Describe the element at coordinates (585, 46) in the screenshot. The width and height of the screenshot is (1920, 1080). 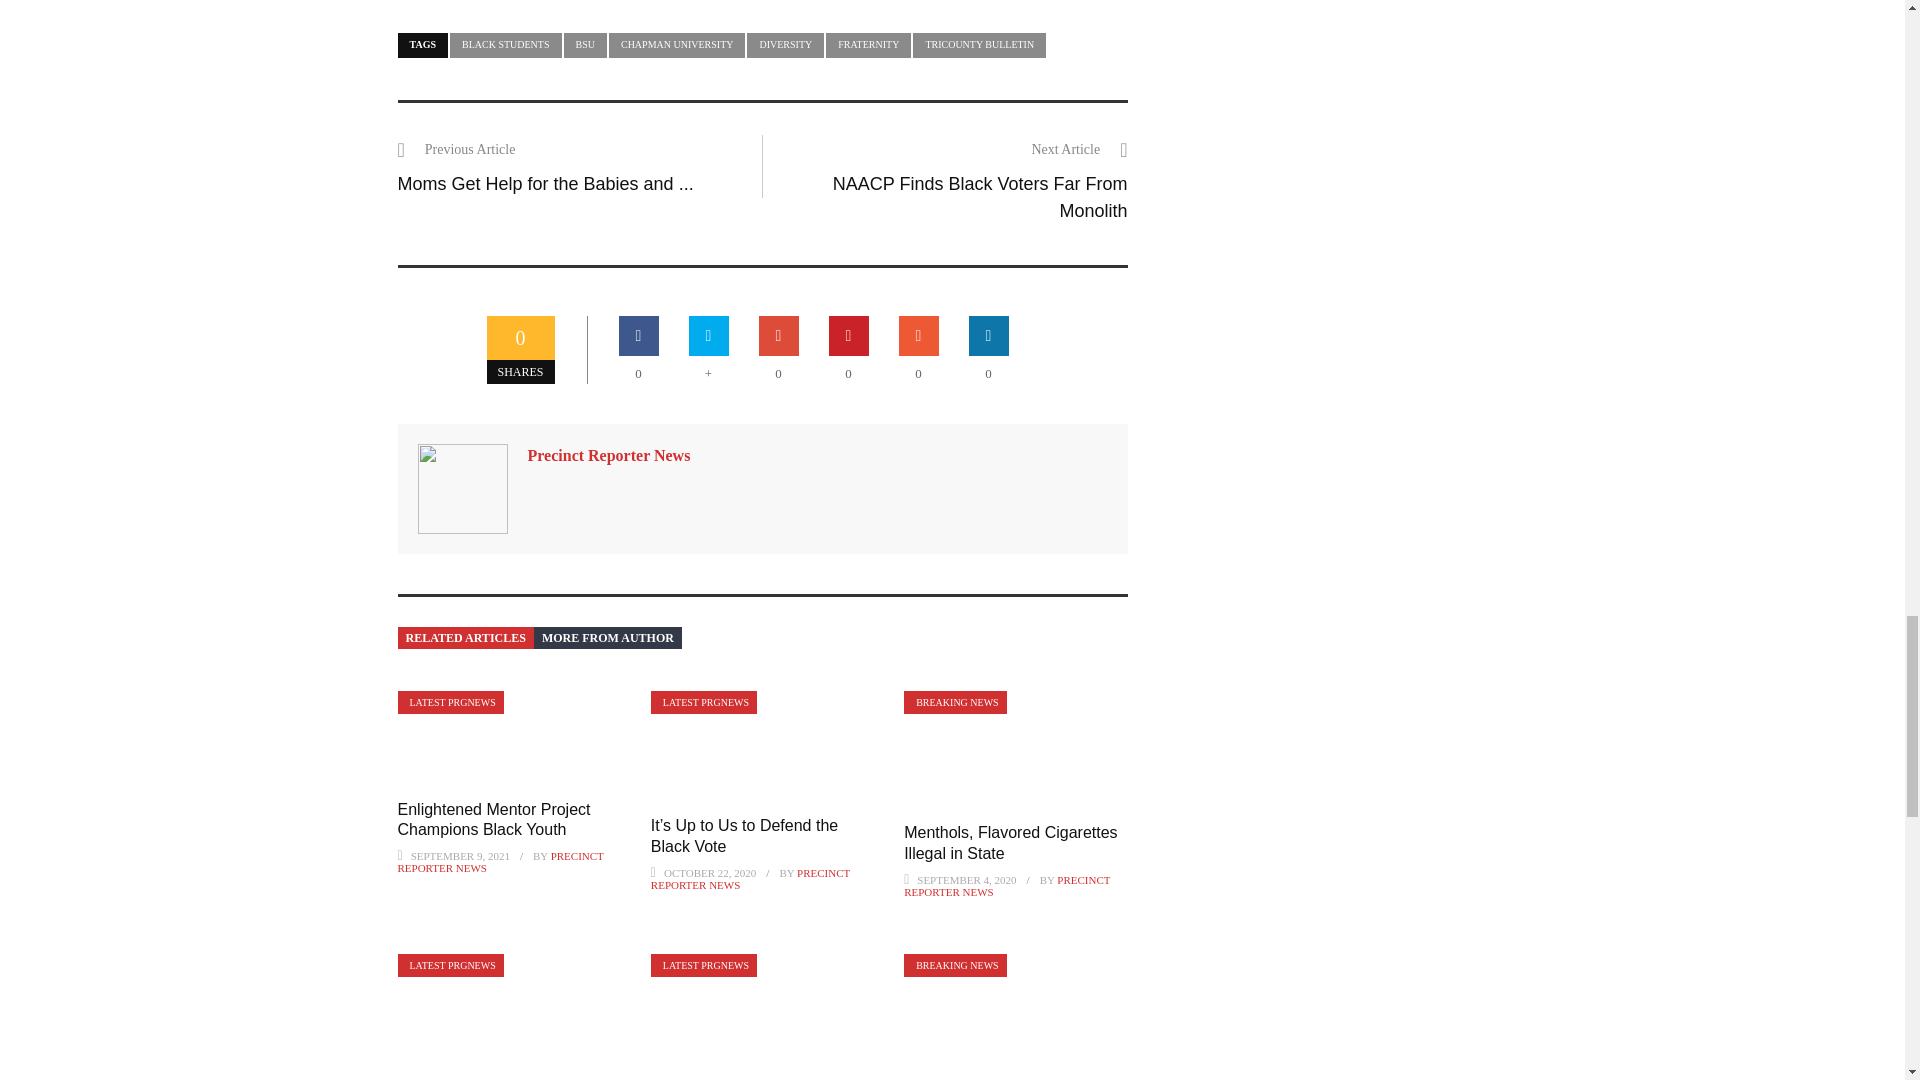
I see `View all posts tagged BSU` at that location.